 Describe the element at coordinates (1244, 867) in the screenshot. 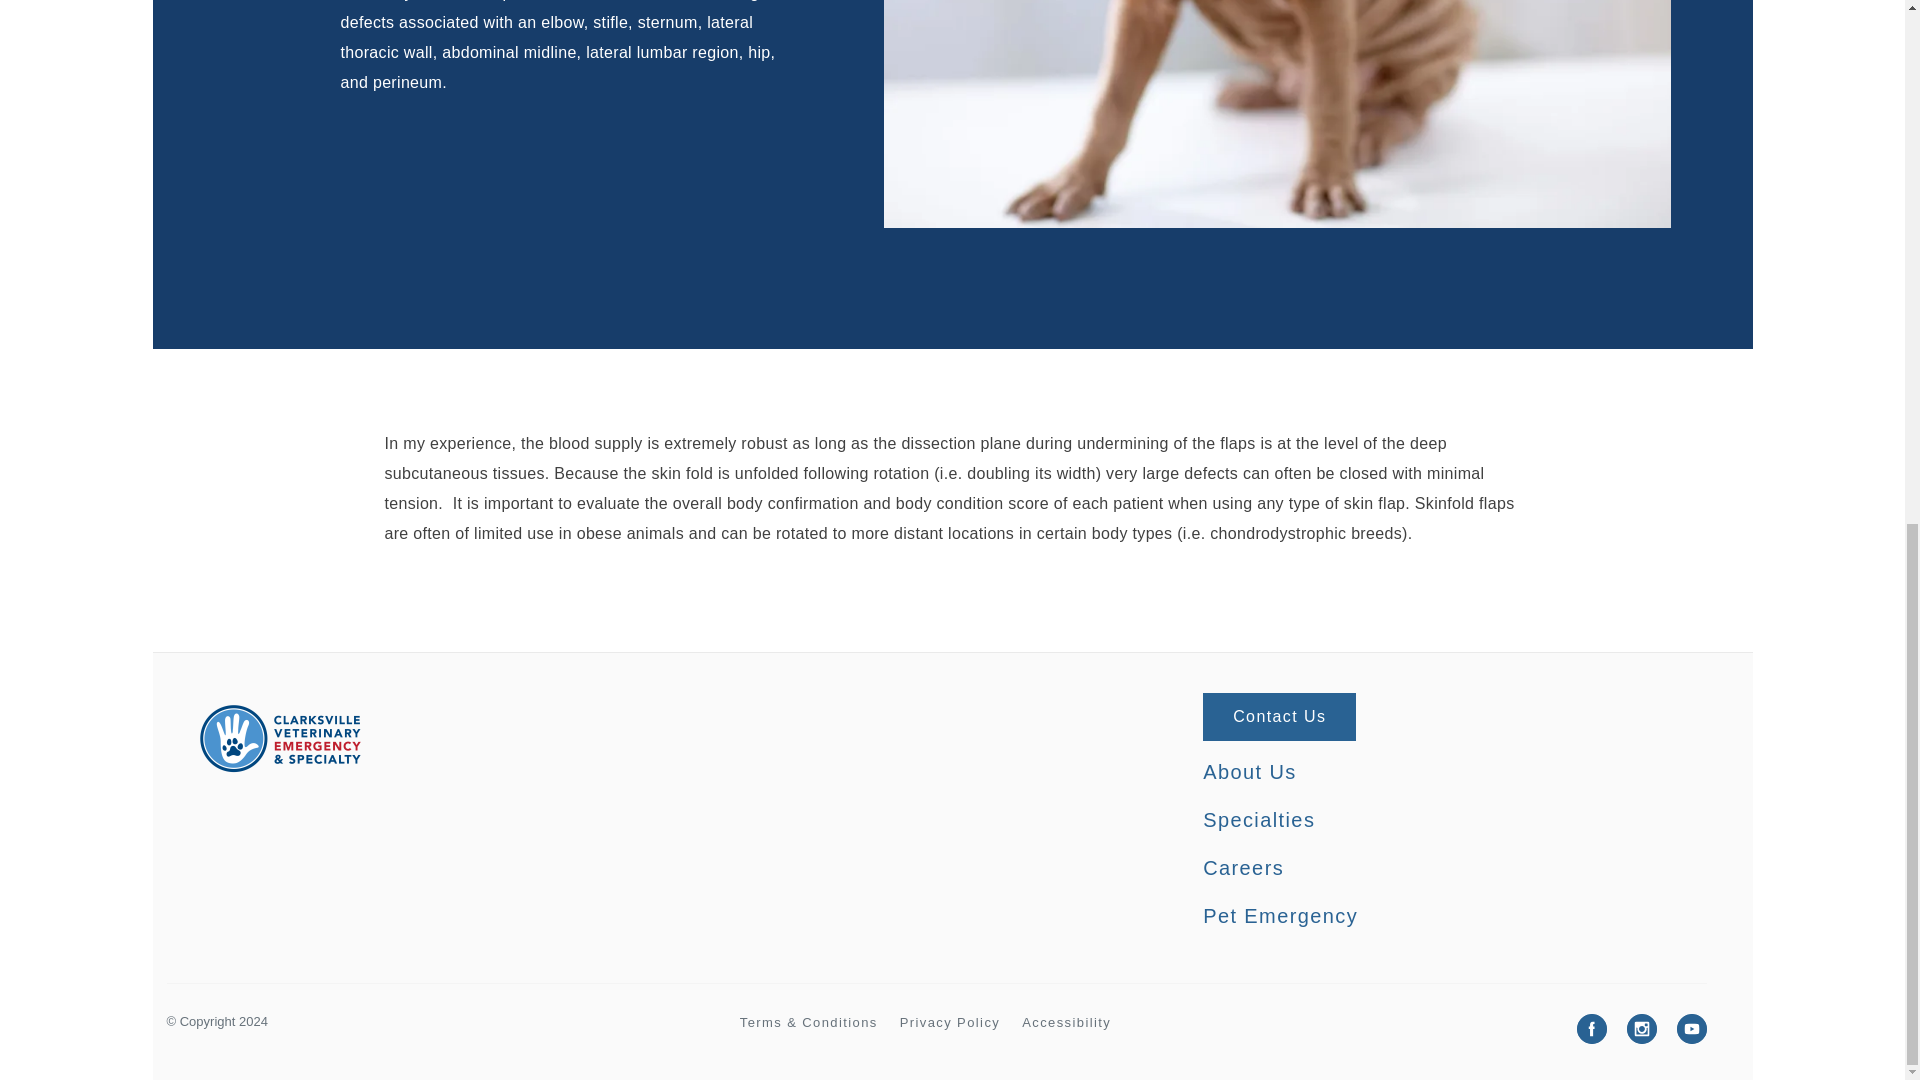

I see `Careers` at that location.